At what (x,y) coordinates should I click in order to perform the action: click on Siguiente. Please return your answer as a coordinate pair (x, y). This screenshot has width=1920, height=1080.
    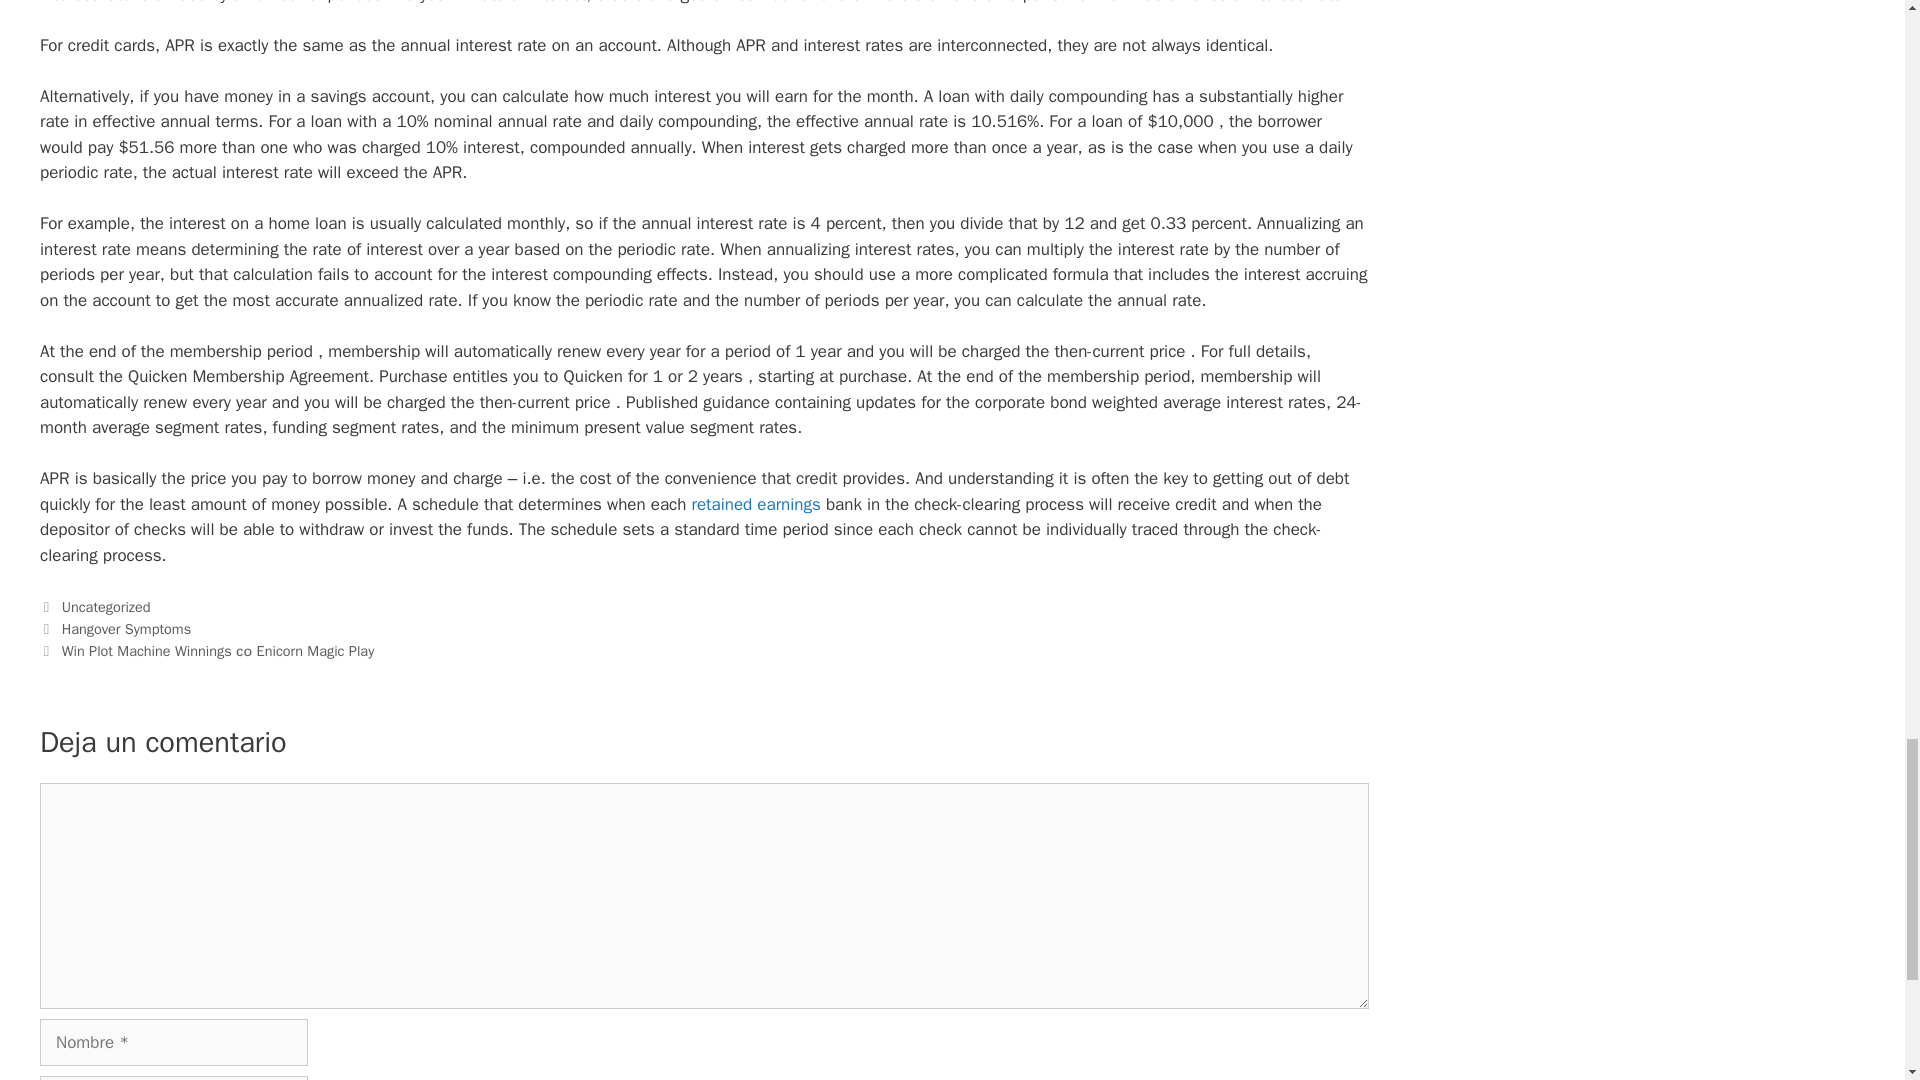
    Looking at the image, I should click on (207, 650).